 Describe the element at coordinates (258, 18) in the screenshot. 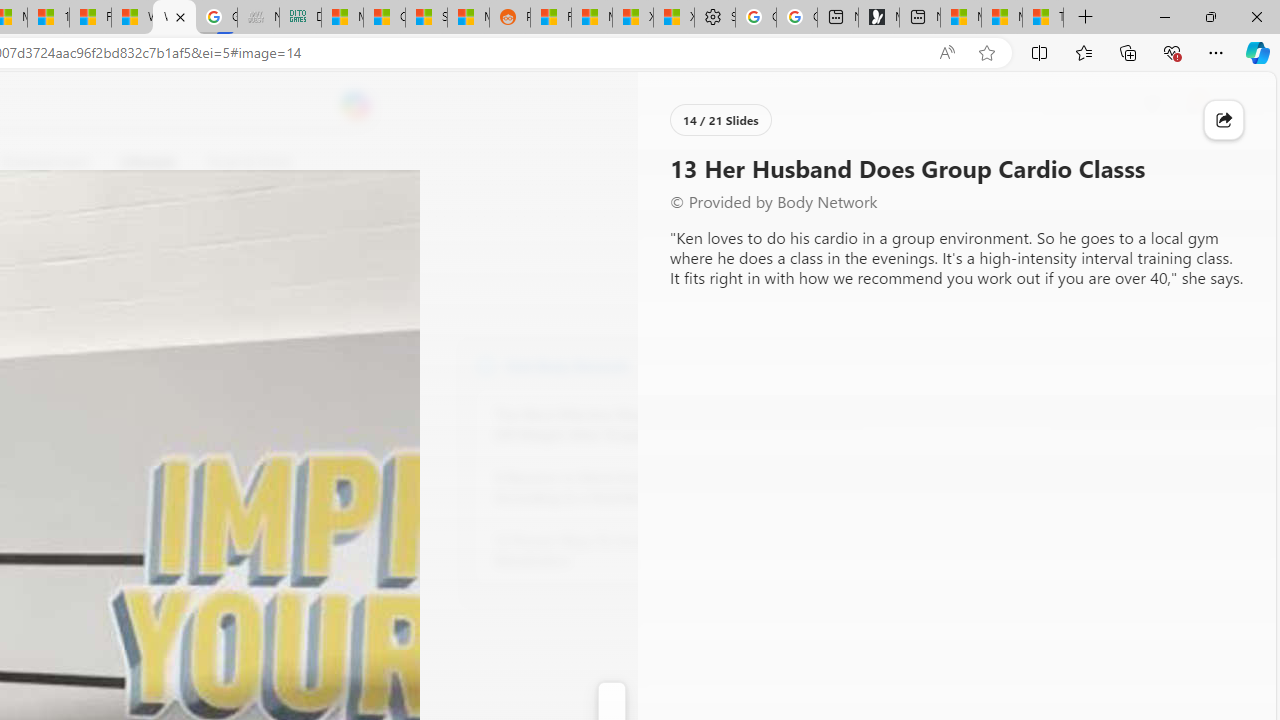

I see `Navy Quest` at that location.